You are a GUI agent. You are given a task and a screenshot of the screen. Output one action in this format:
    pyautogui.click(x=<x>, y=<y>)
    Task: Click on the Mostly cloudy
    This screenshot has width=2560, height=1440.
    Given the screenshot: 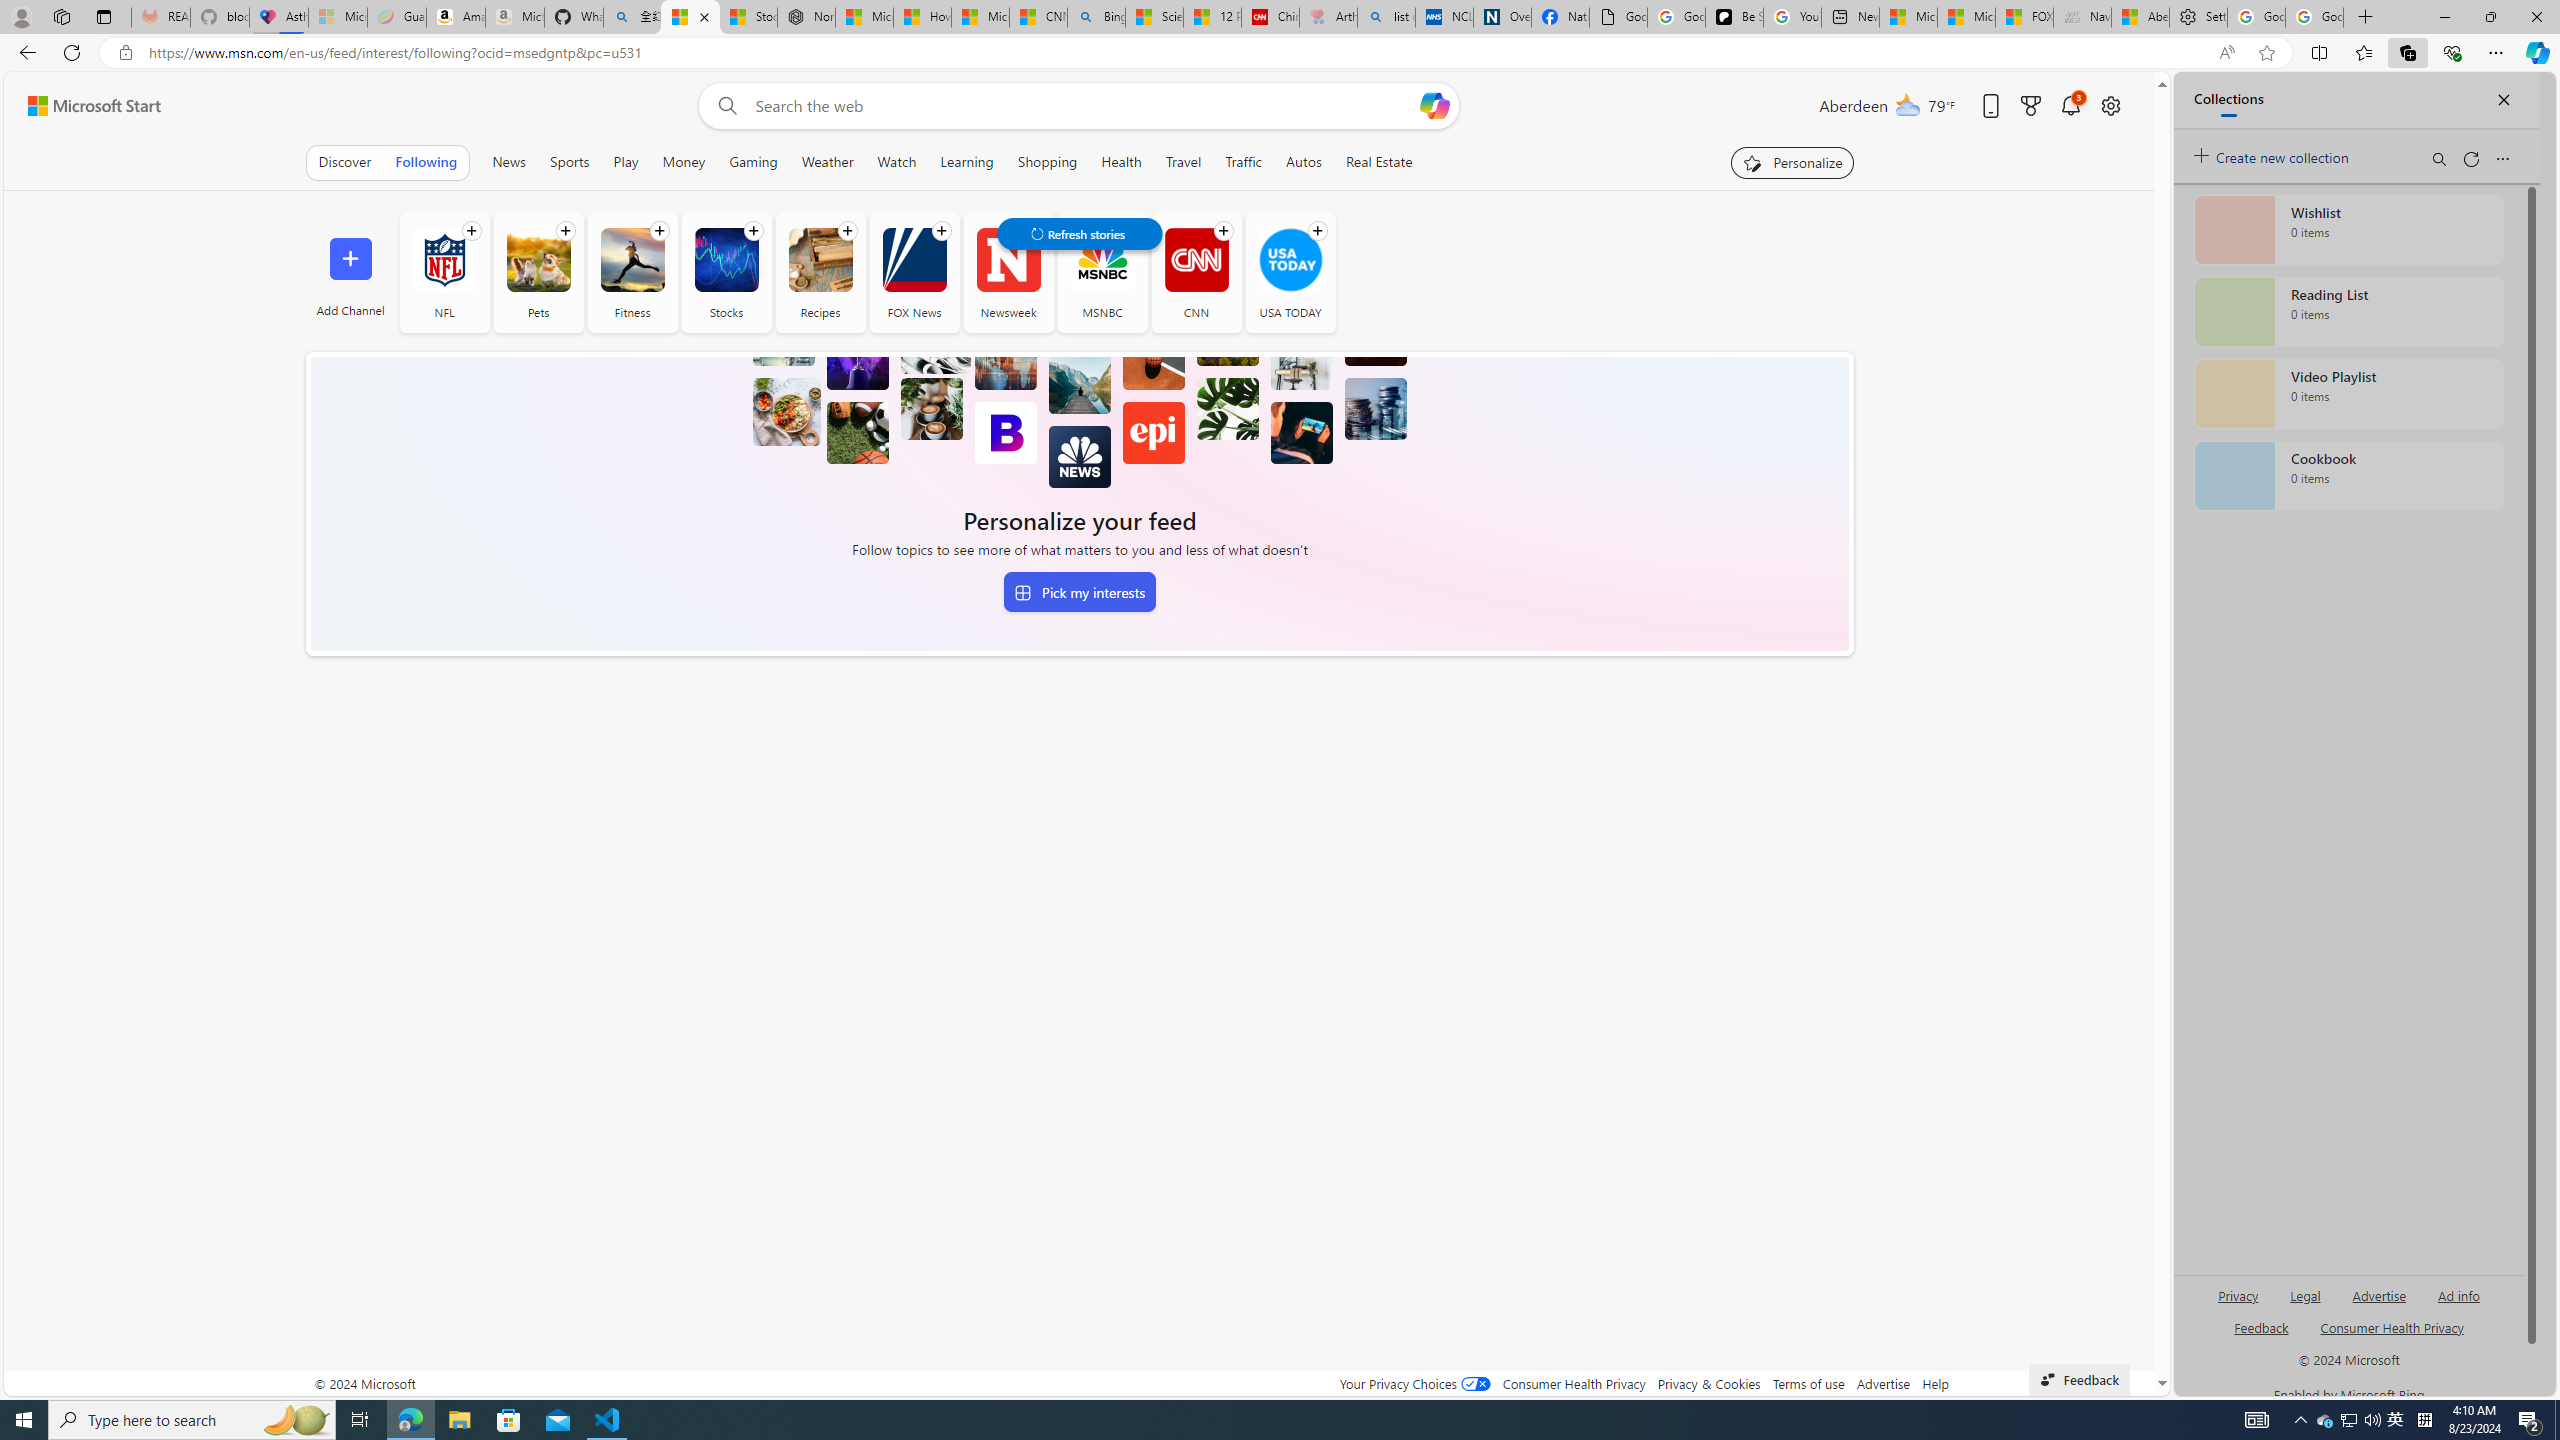 What is the action you would take?
    pyautogui.click(x=1908, y=104)
    